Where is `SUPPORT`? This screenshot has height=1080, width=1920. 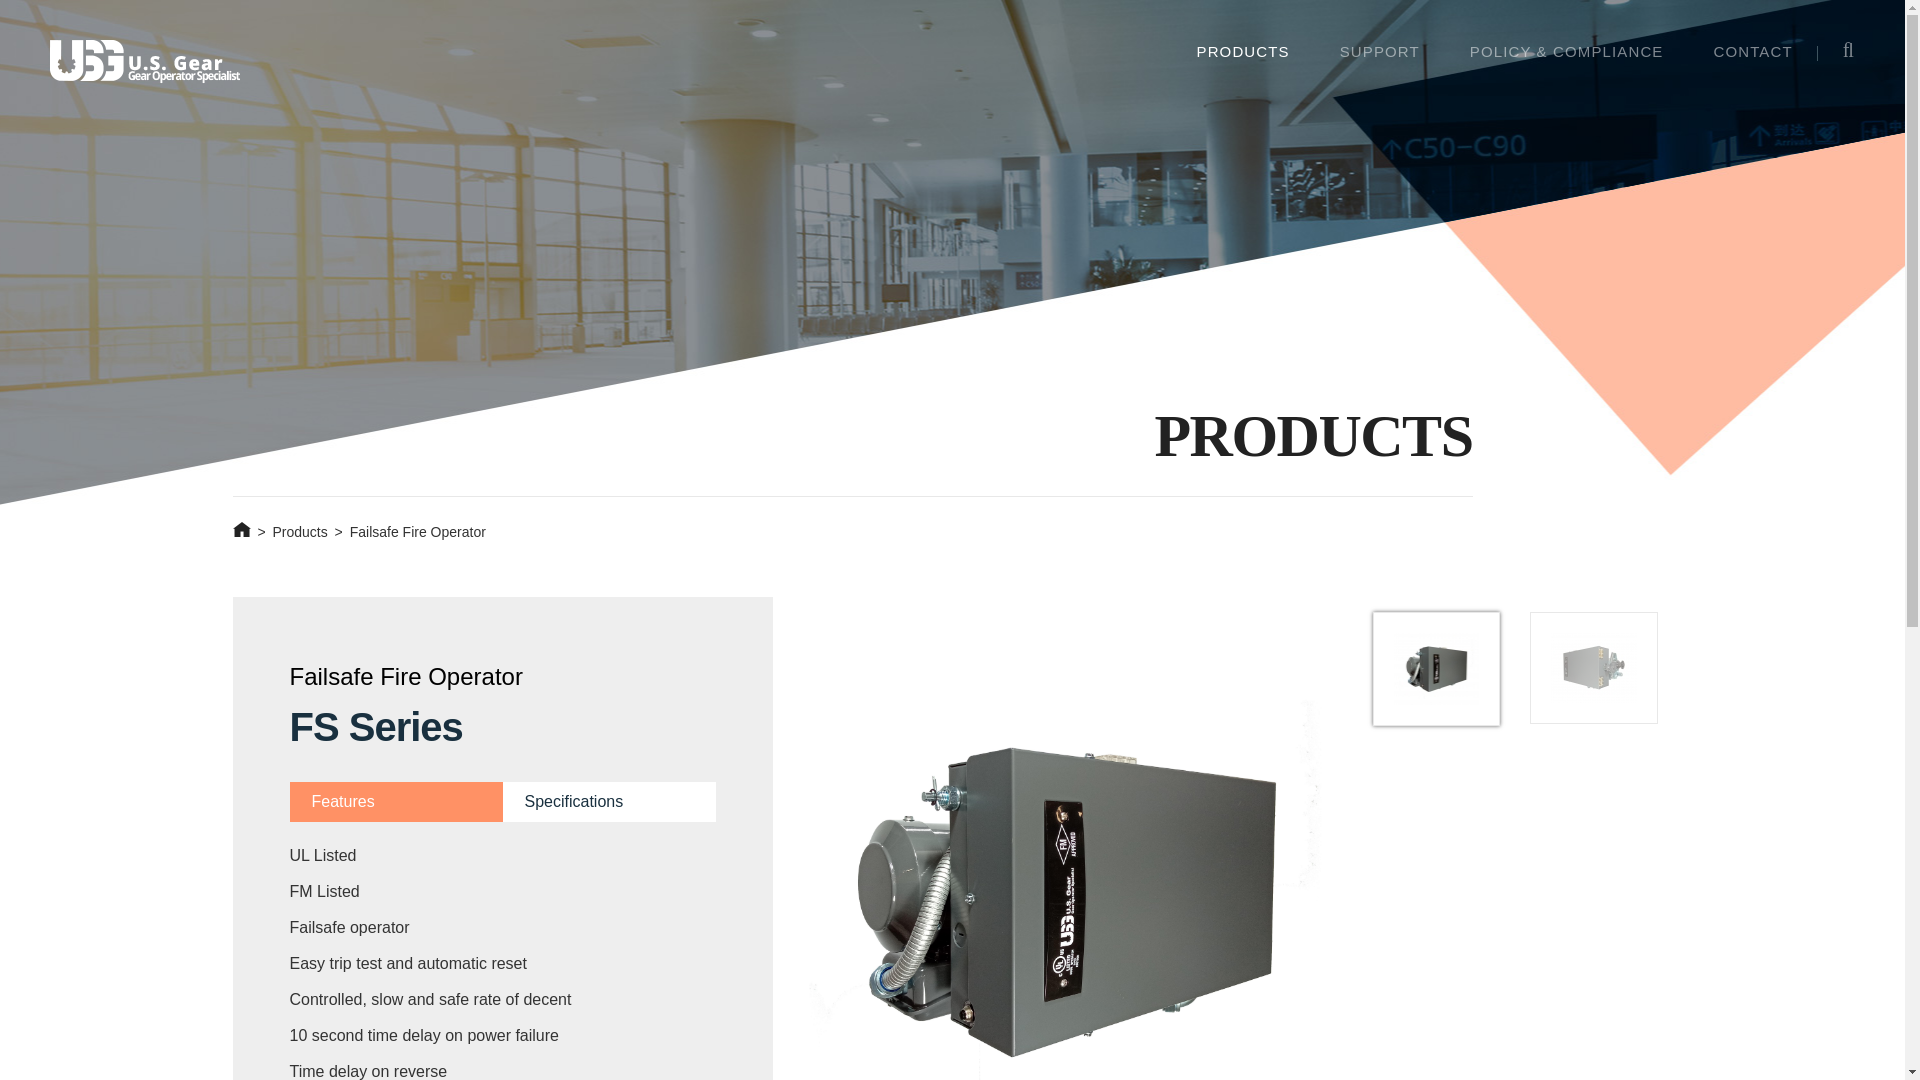
SUPPORT is located at coordinates (1380, 52).